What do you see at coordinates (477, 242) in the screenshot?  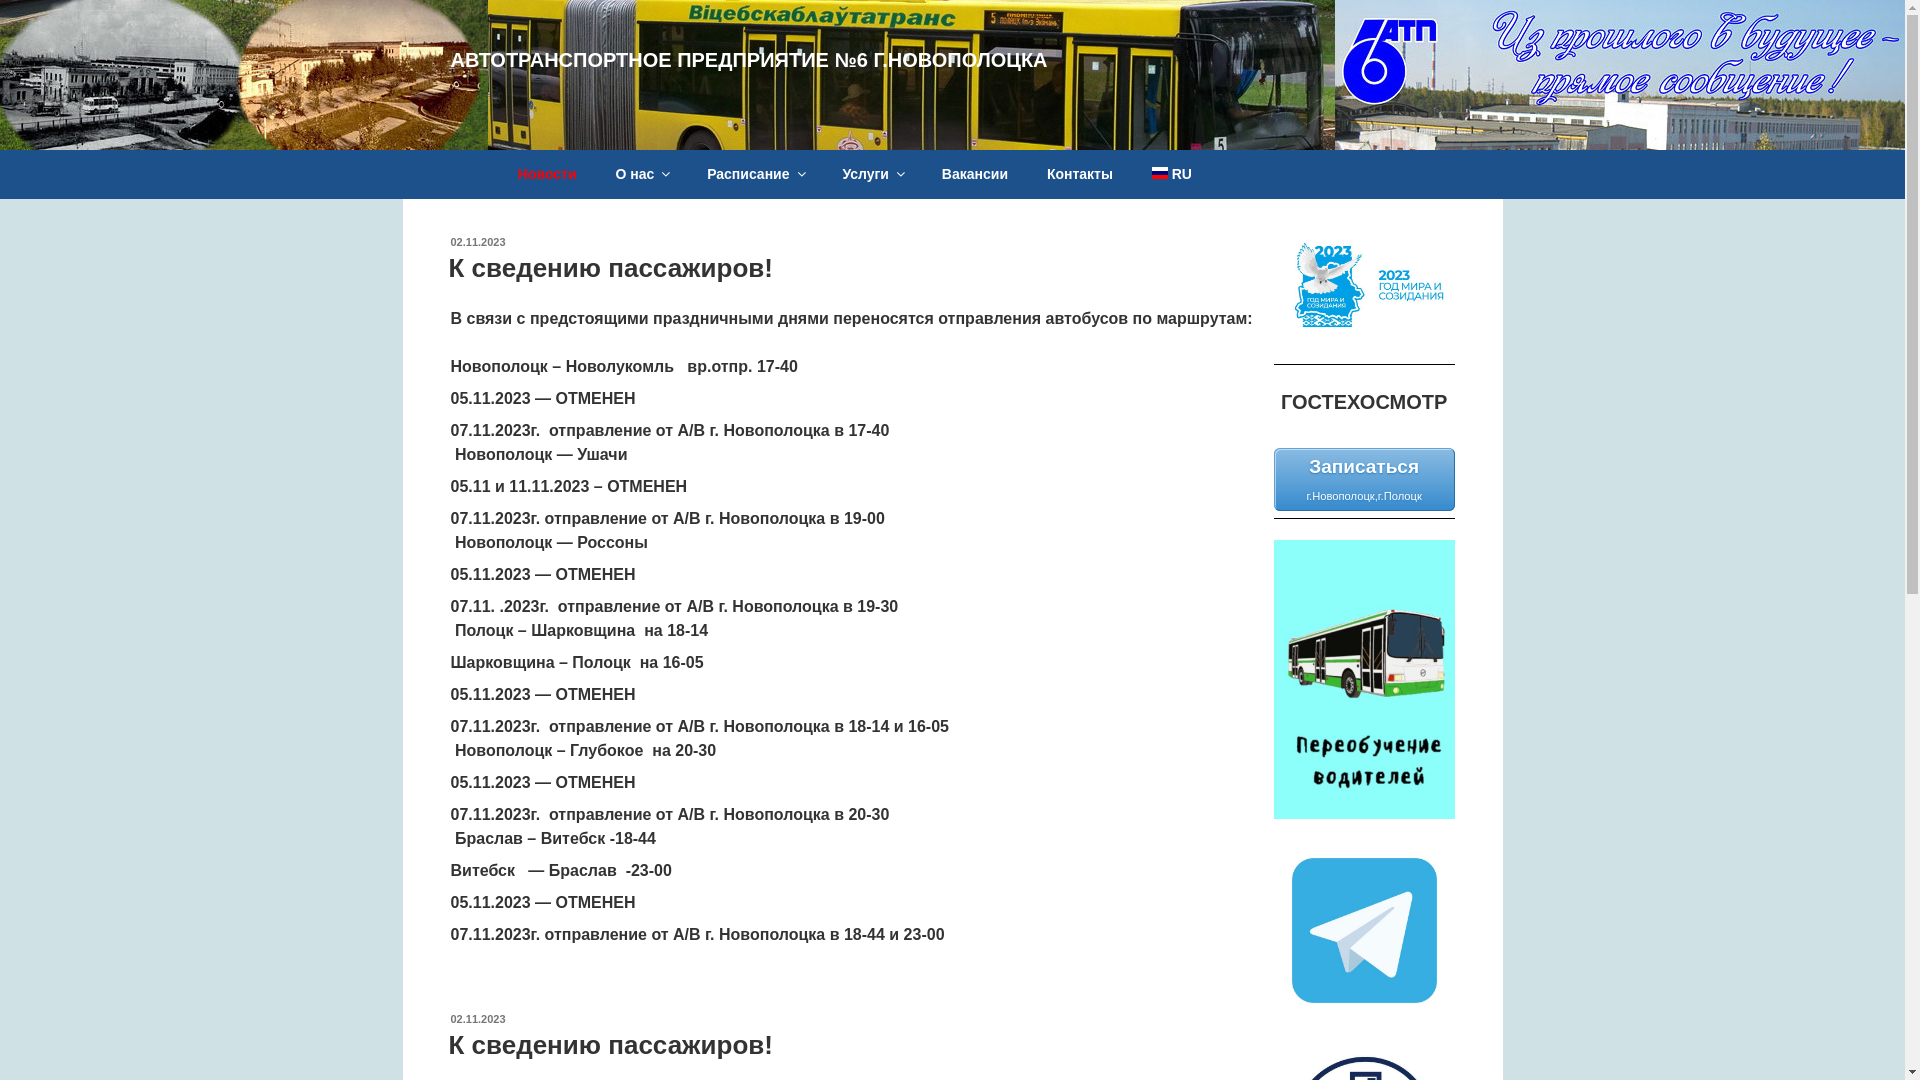 I see `02.11.2023` at bounding box center [477, 242].